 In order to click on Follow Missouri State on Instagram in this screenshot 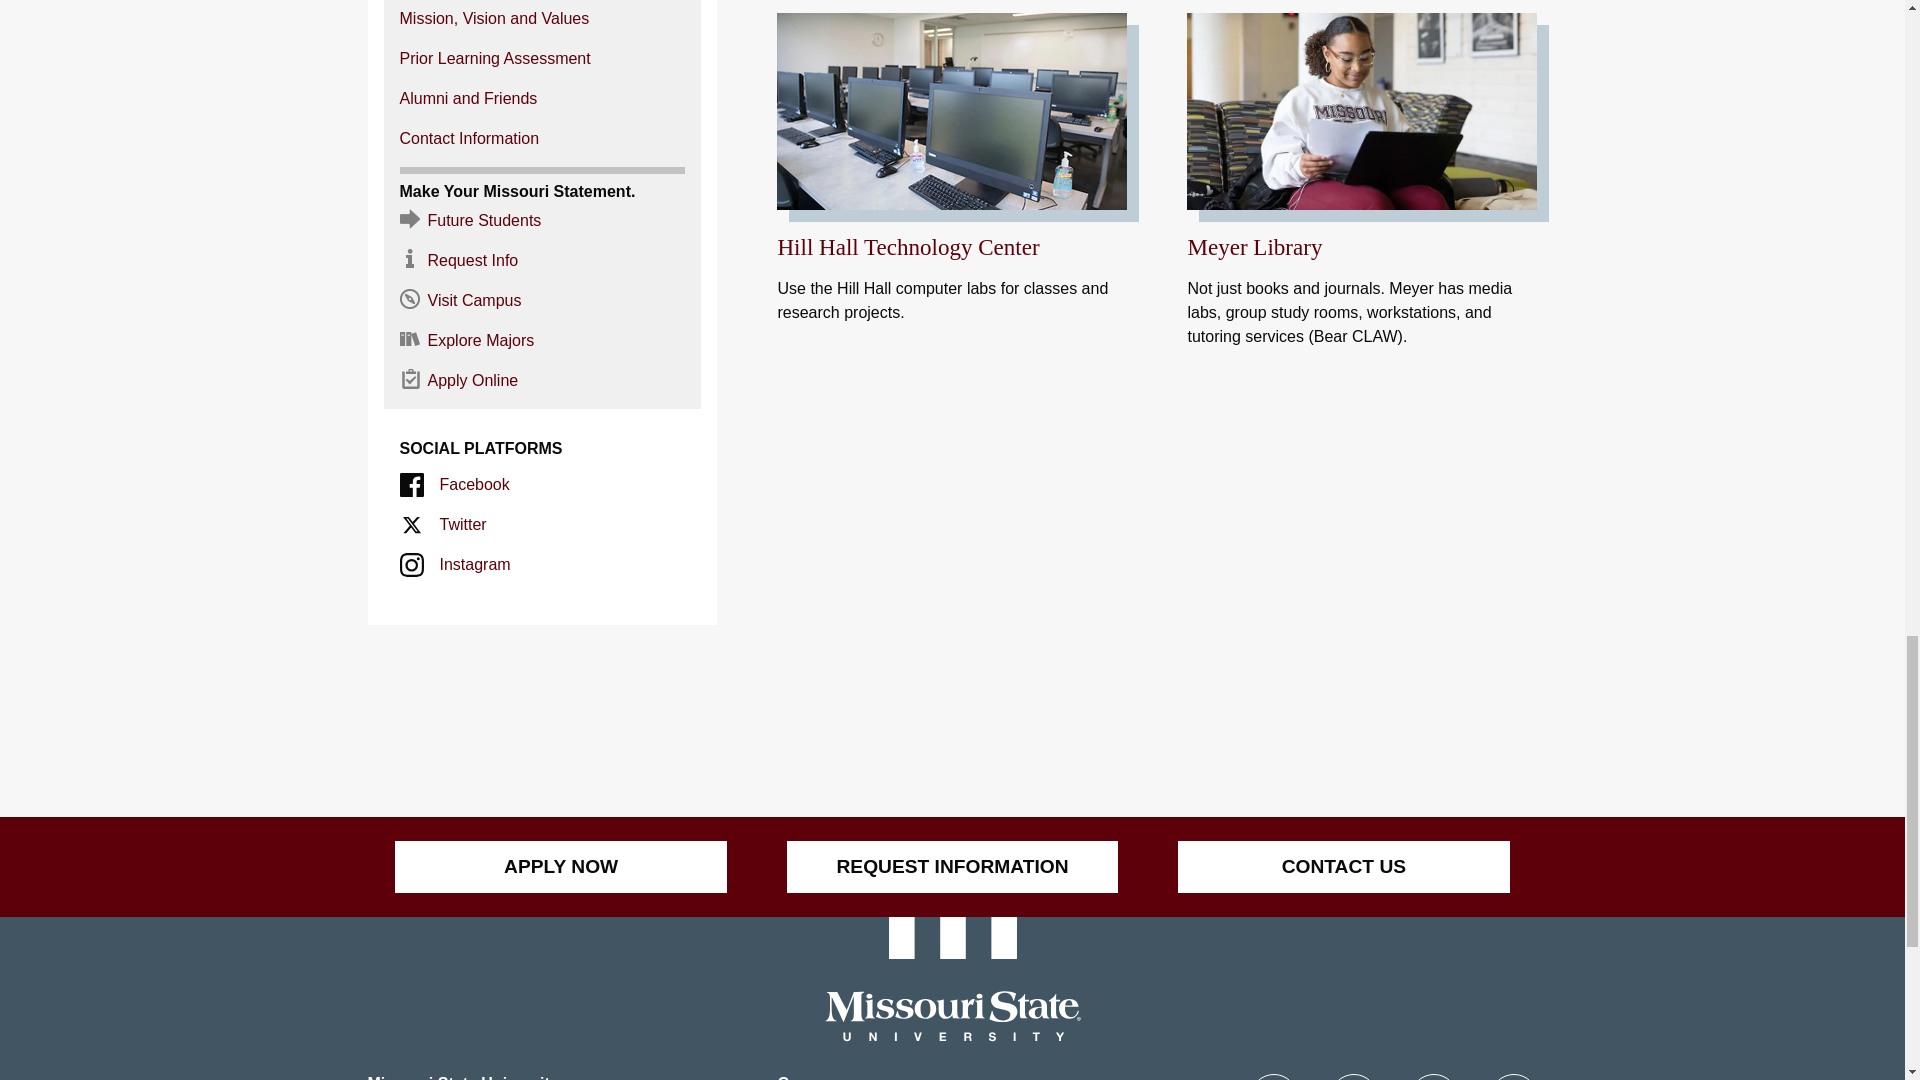, I will do `click(1433, 1076)`.